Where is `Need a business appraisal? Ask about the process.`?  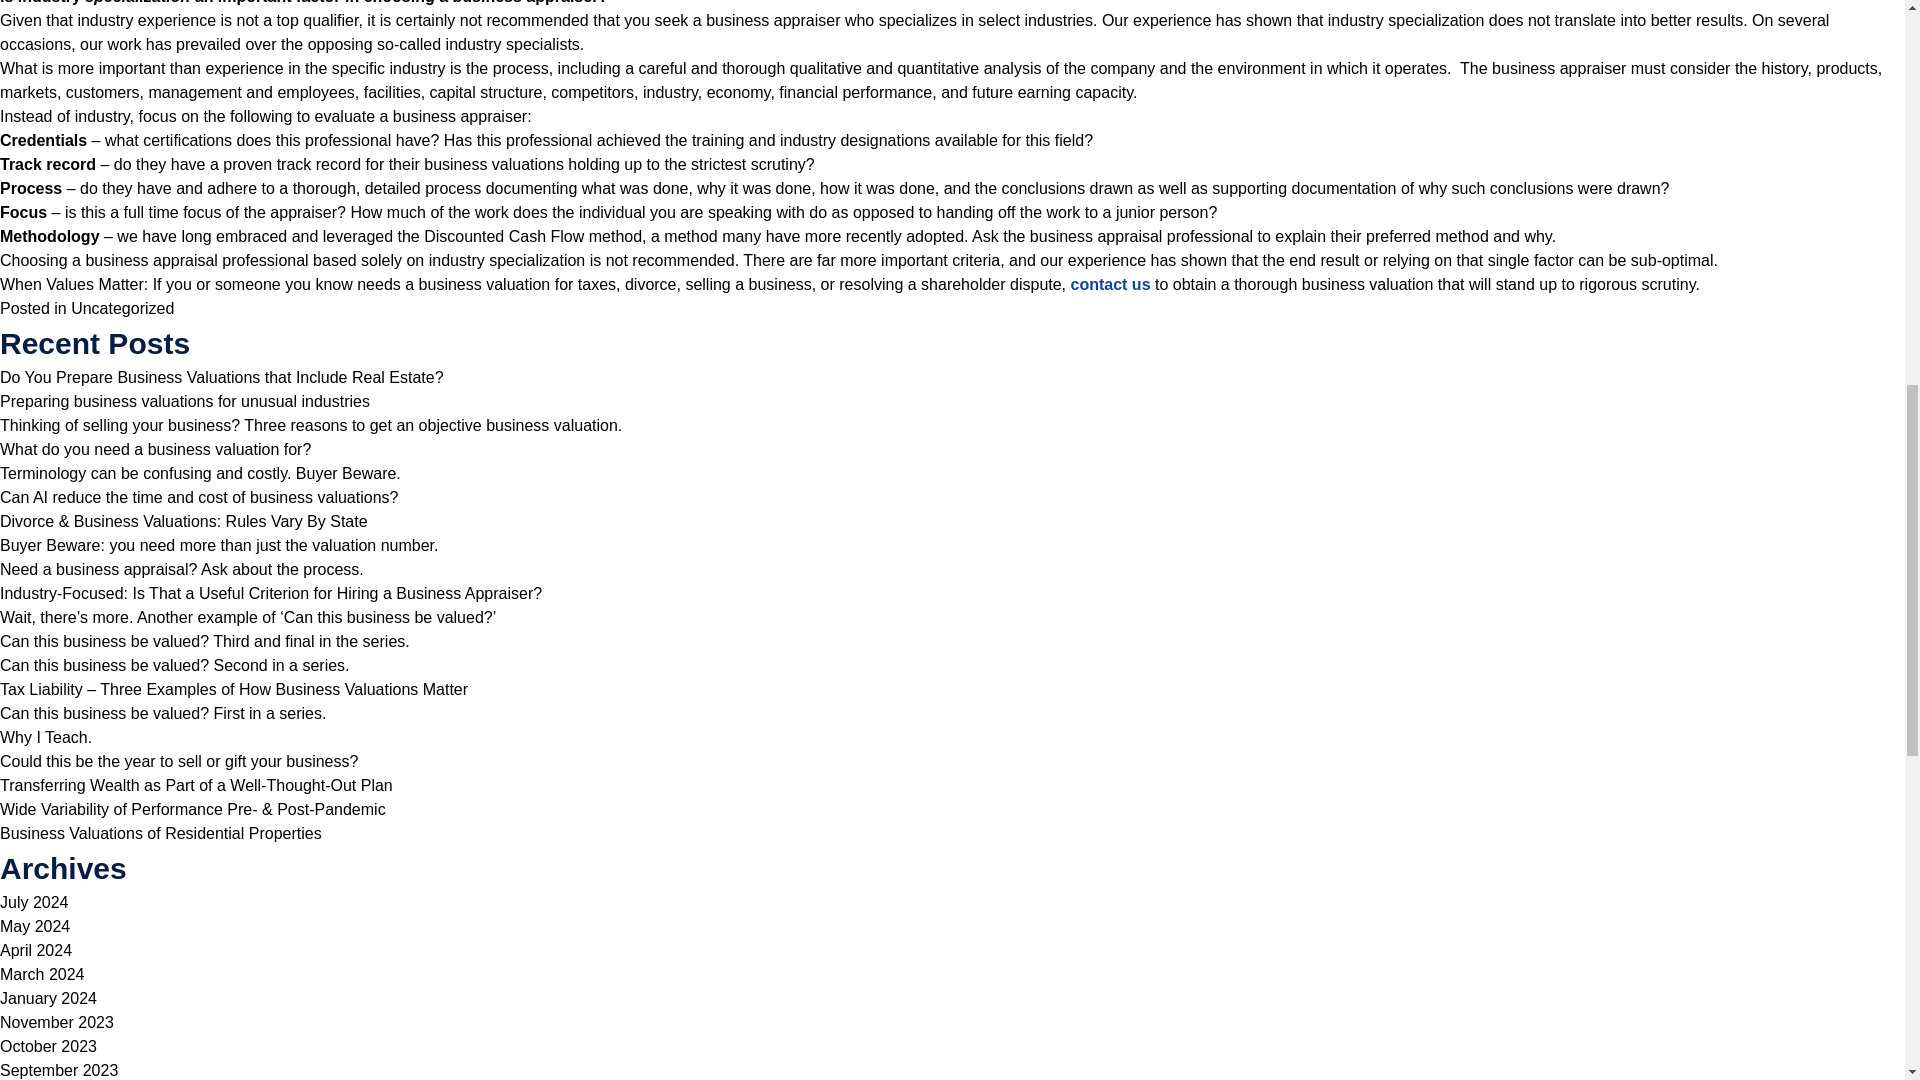 Need a business appraisal? Ask about the process. is located at coordinates (182, 568).